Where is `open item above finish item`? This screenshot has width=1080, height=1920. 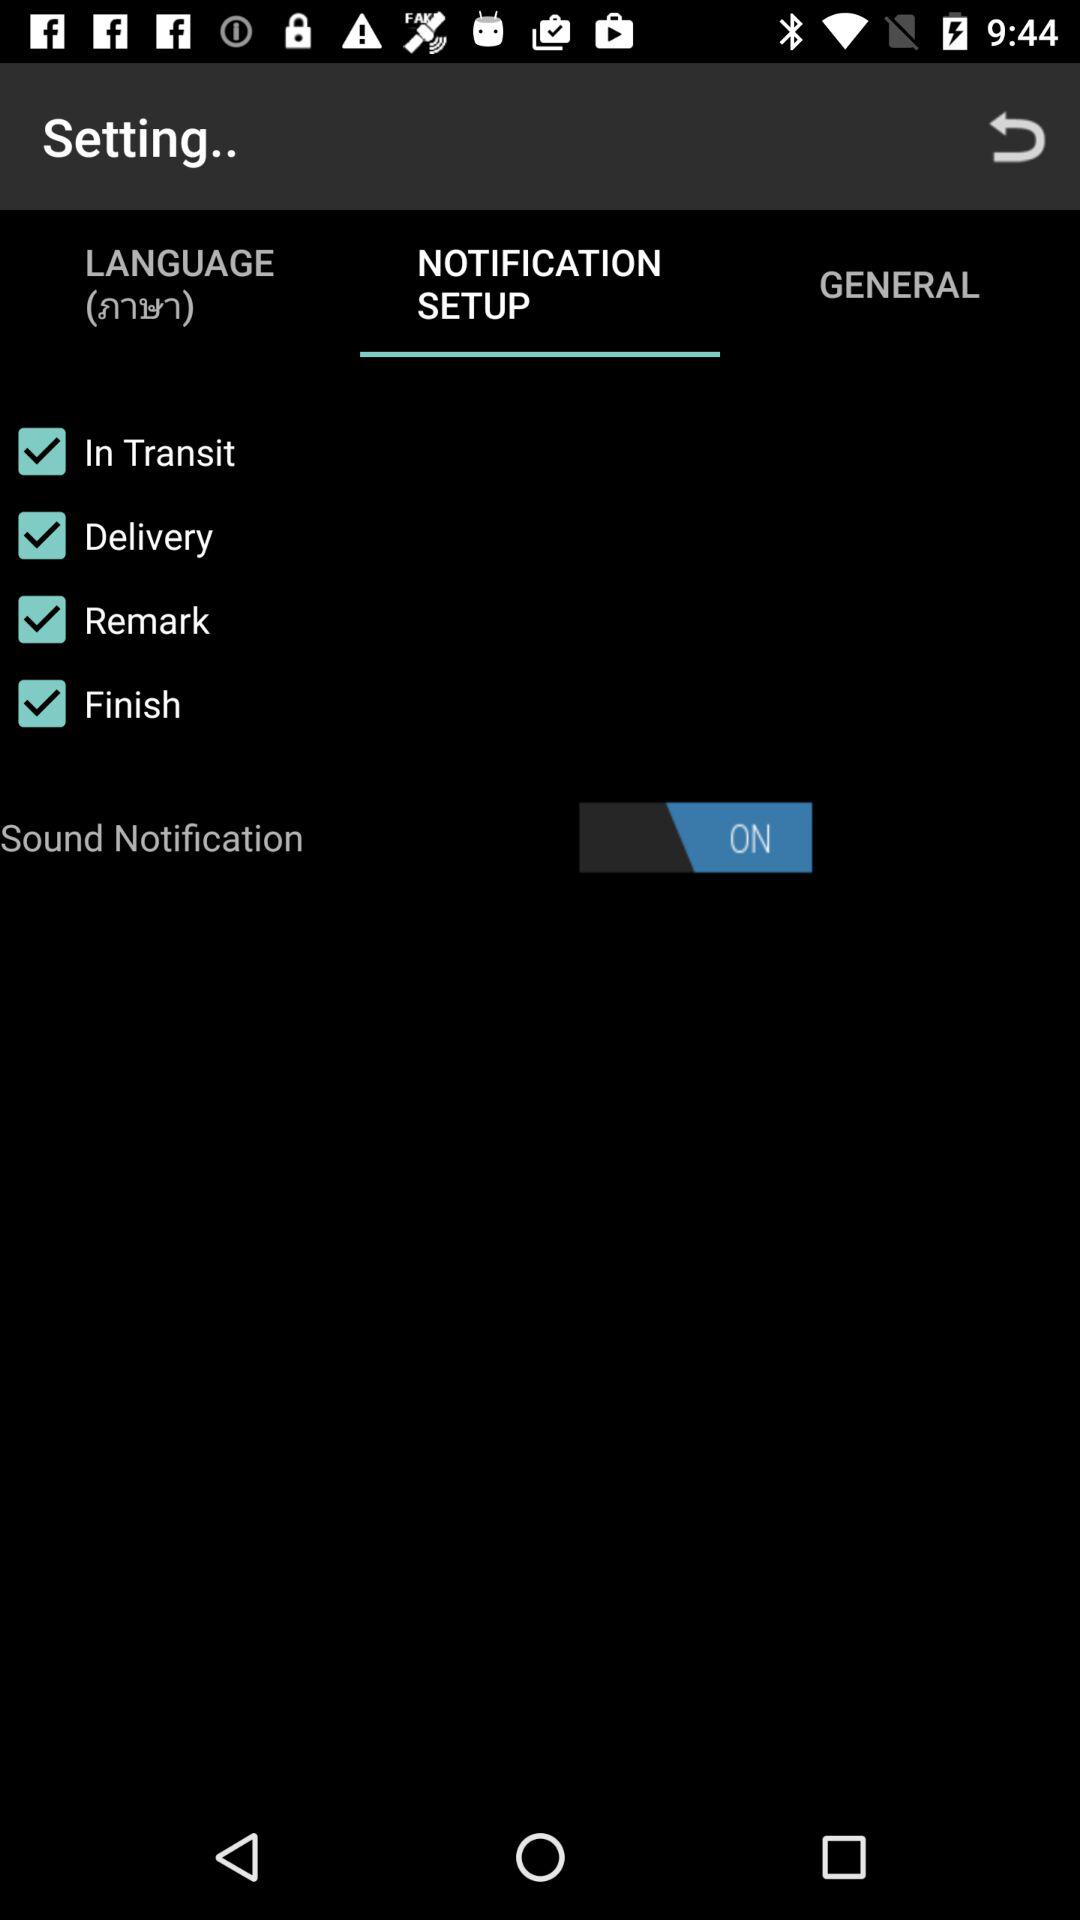
open item above finish item is located at coordinates (105, 619).